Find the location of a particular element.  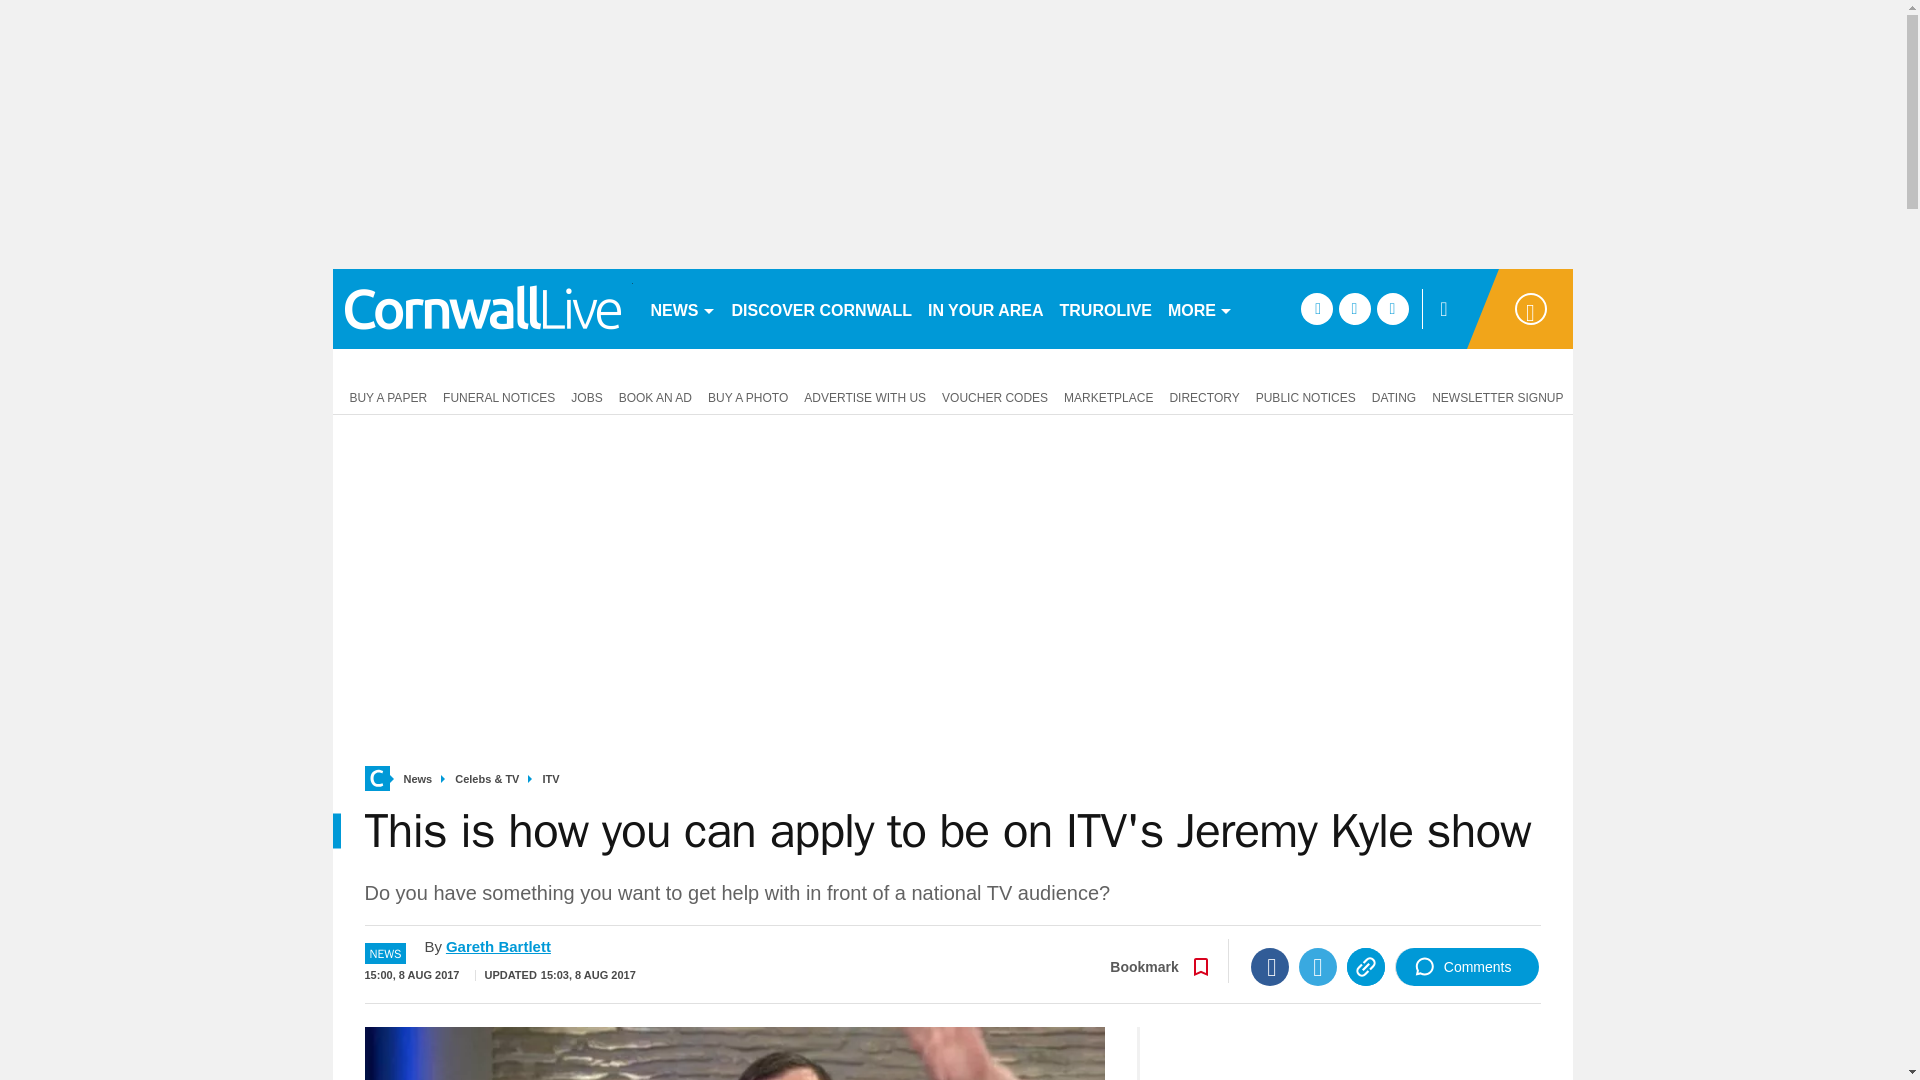

DISCOVER CORNWALL is located at coordinates (821, 308).